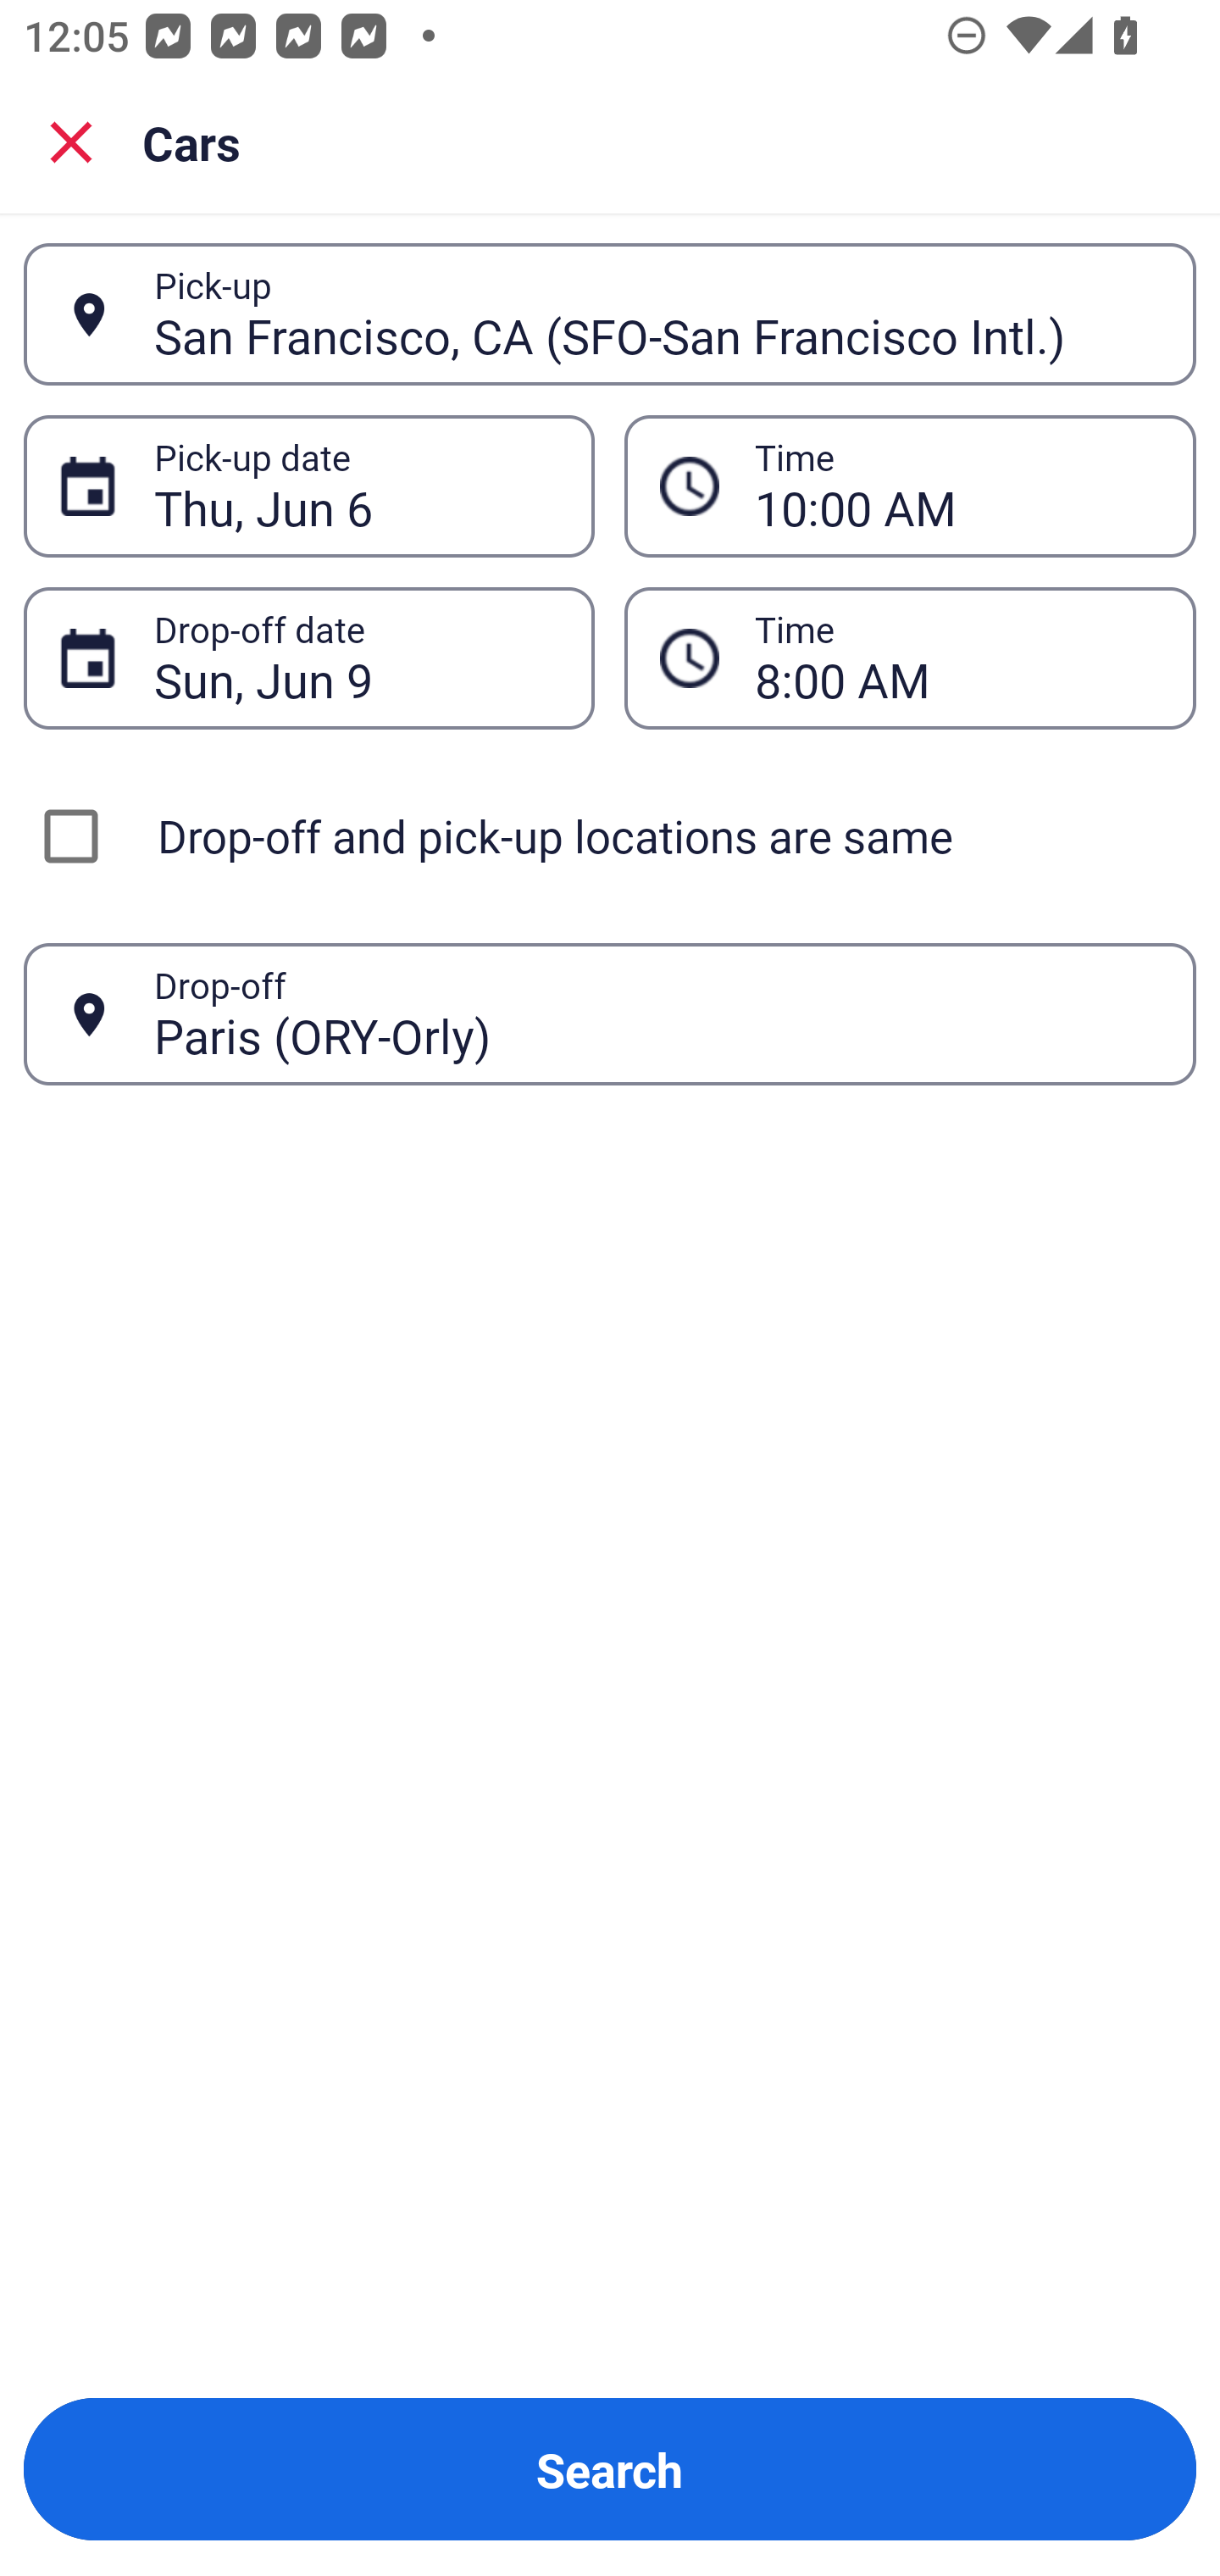 The width and height of the screenshot is (1220, 2576). I want to click on 10:00 AM, so click(910, 485).